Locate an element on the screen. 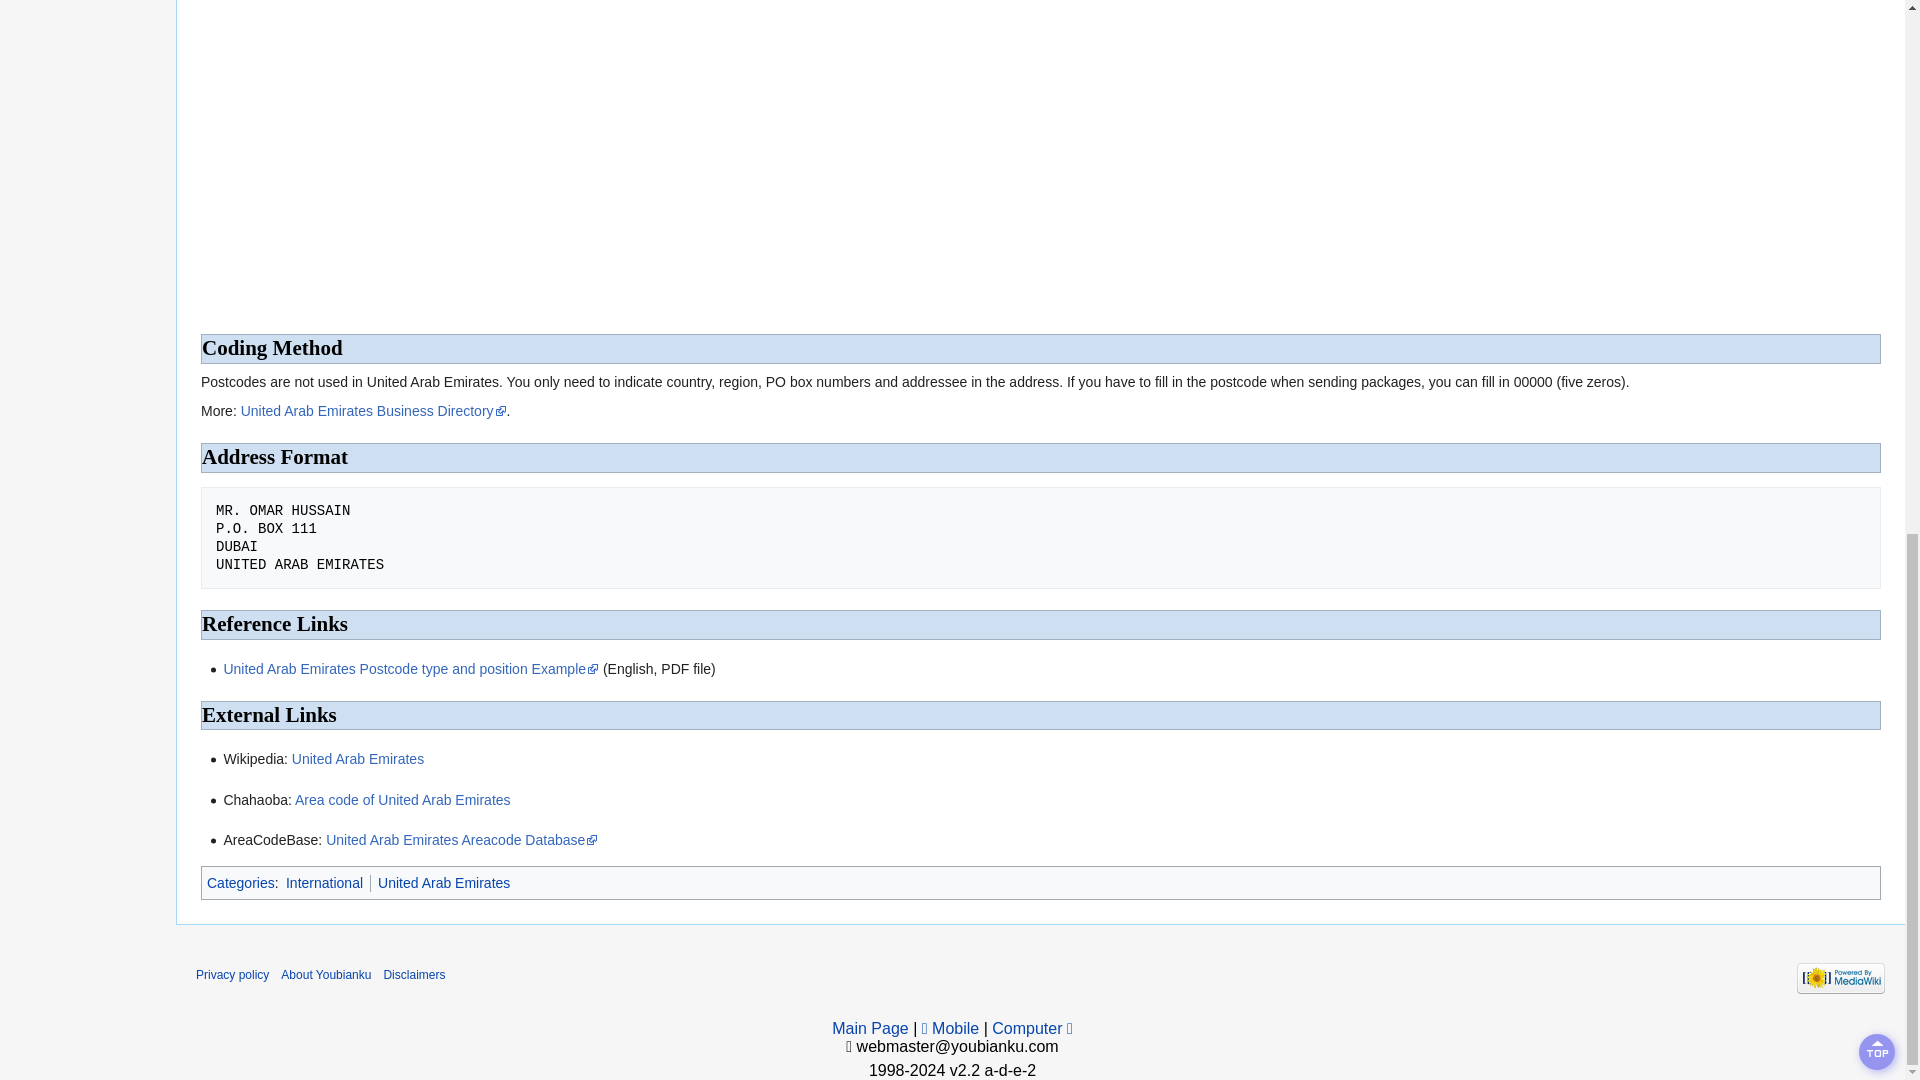 This screenshot has width=1920, height=1080. United Arab Emirates Business Directory is located at coordinates (374, 410).